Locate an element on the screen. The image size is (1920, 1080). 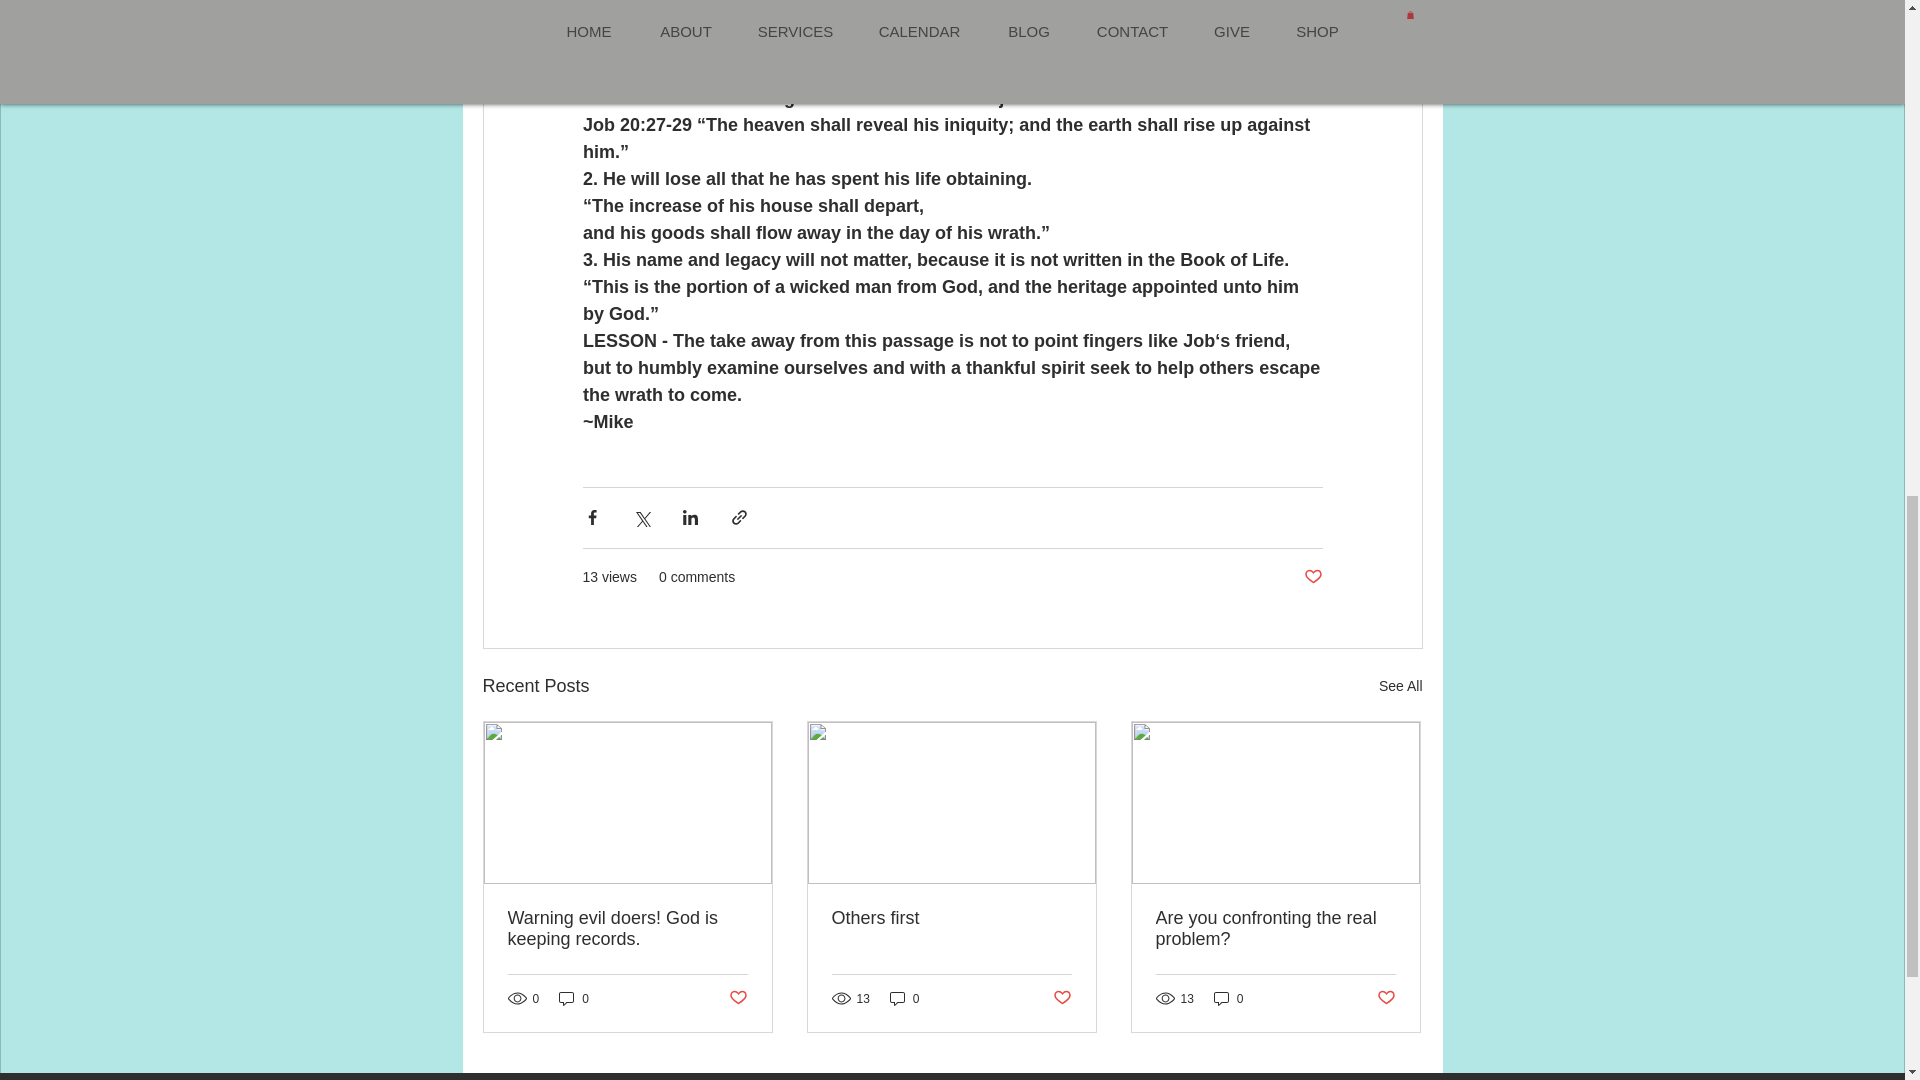
Post not marked as liked is located at coordinates (1062, 998).